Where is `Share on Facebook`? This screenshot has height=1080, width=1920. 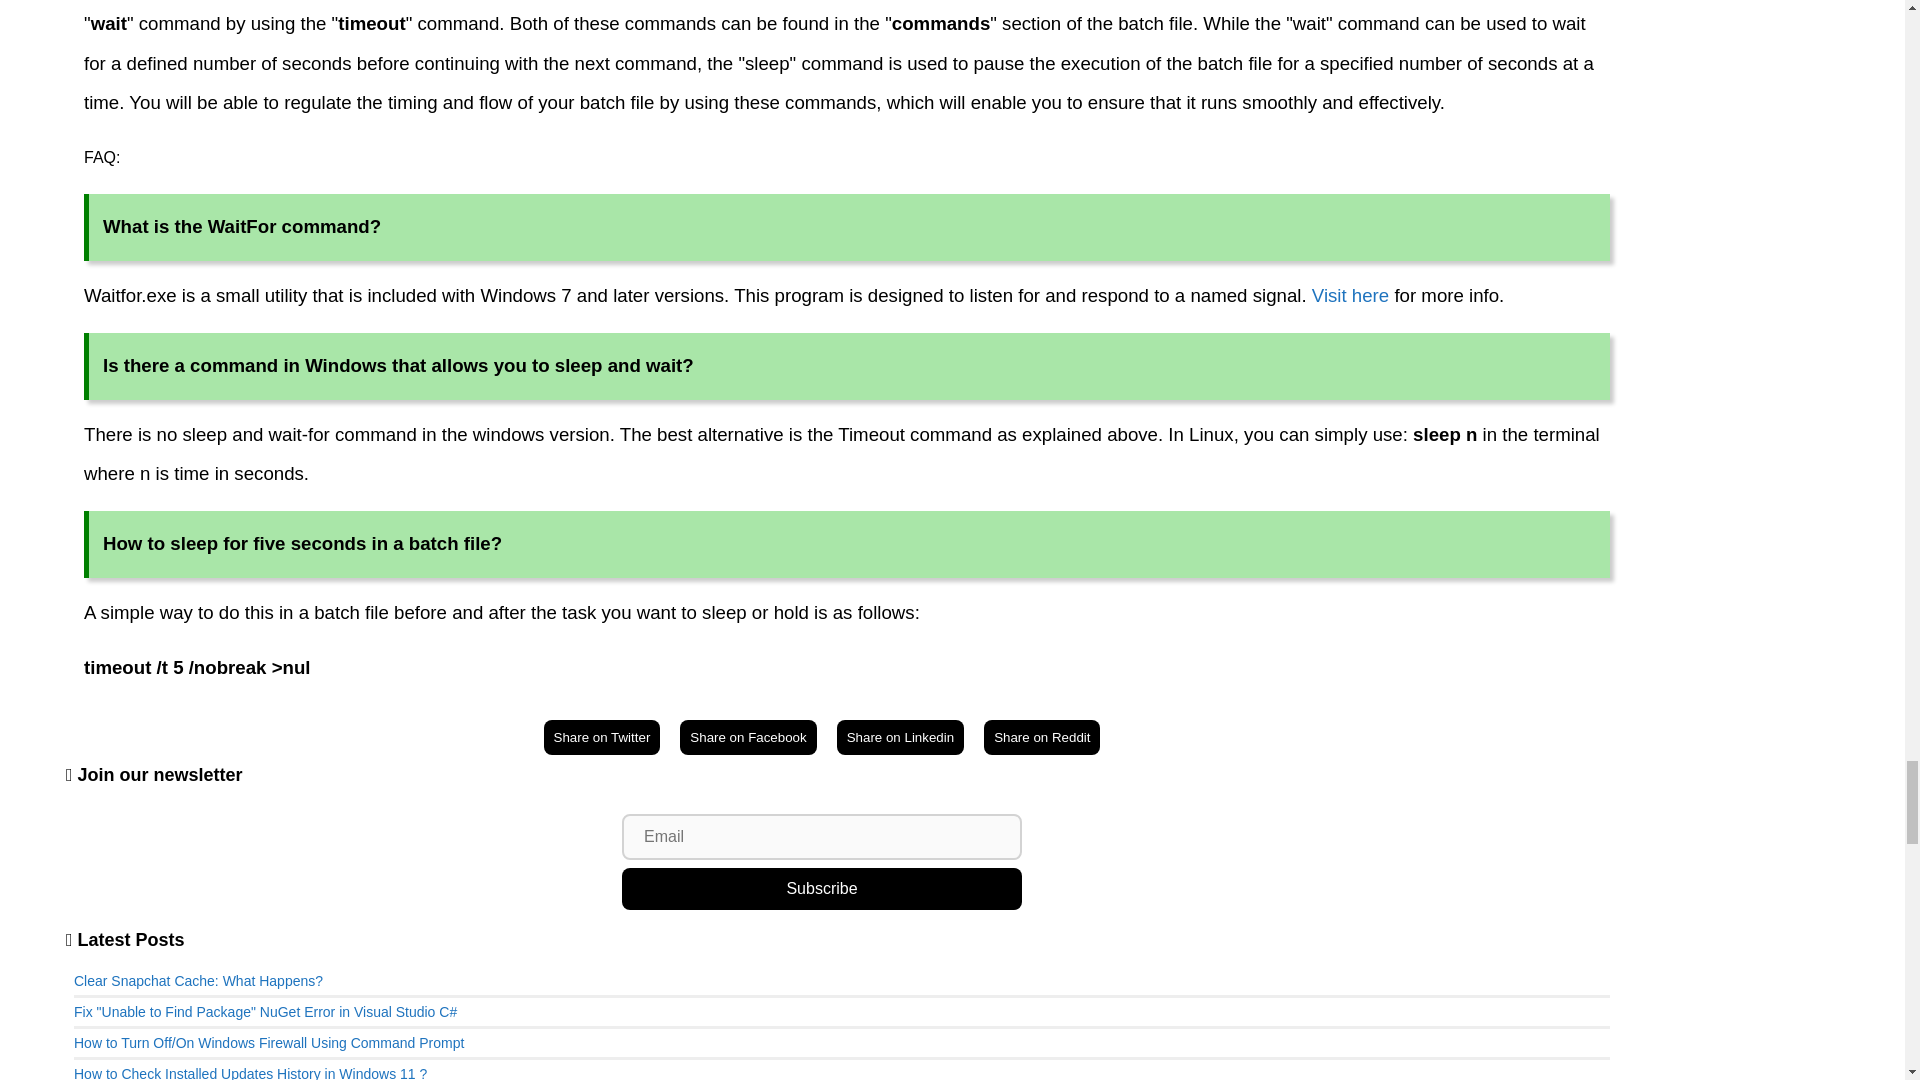
Share on Facebook is located at coordinates (748, 737).